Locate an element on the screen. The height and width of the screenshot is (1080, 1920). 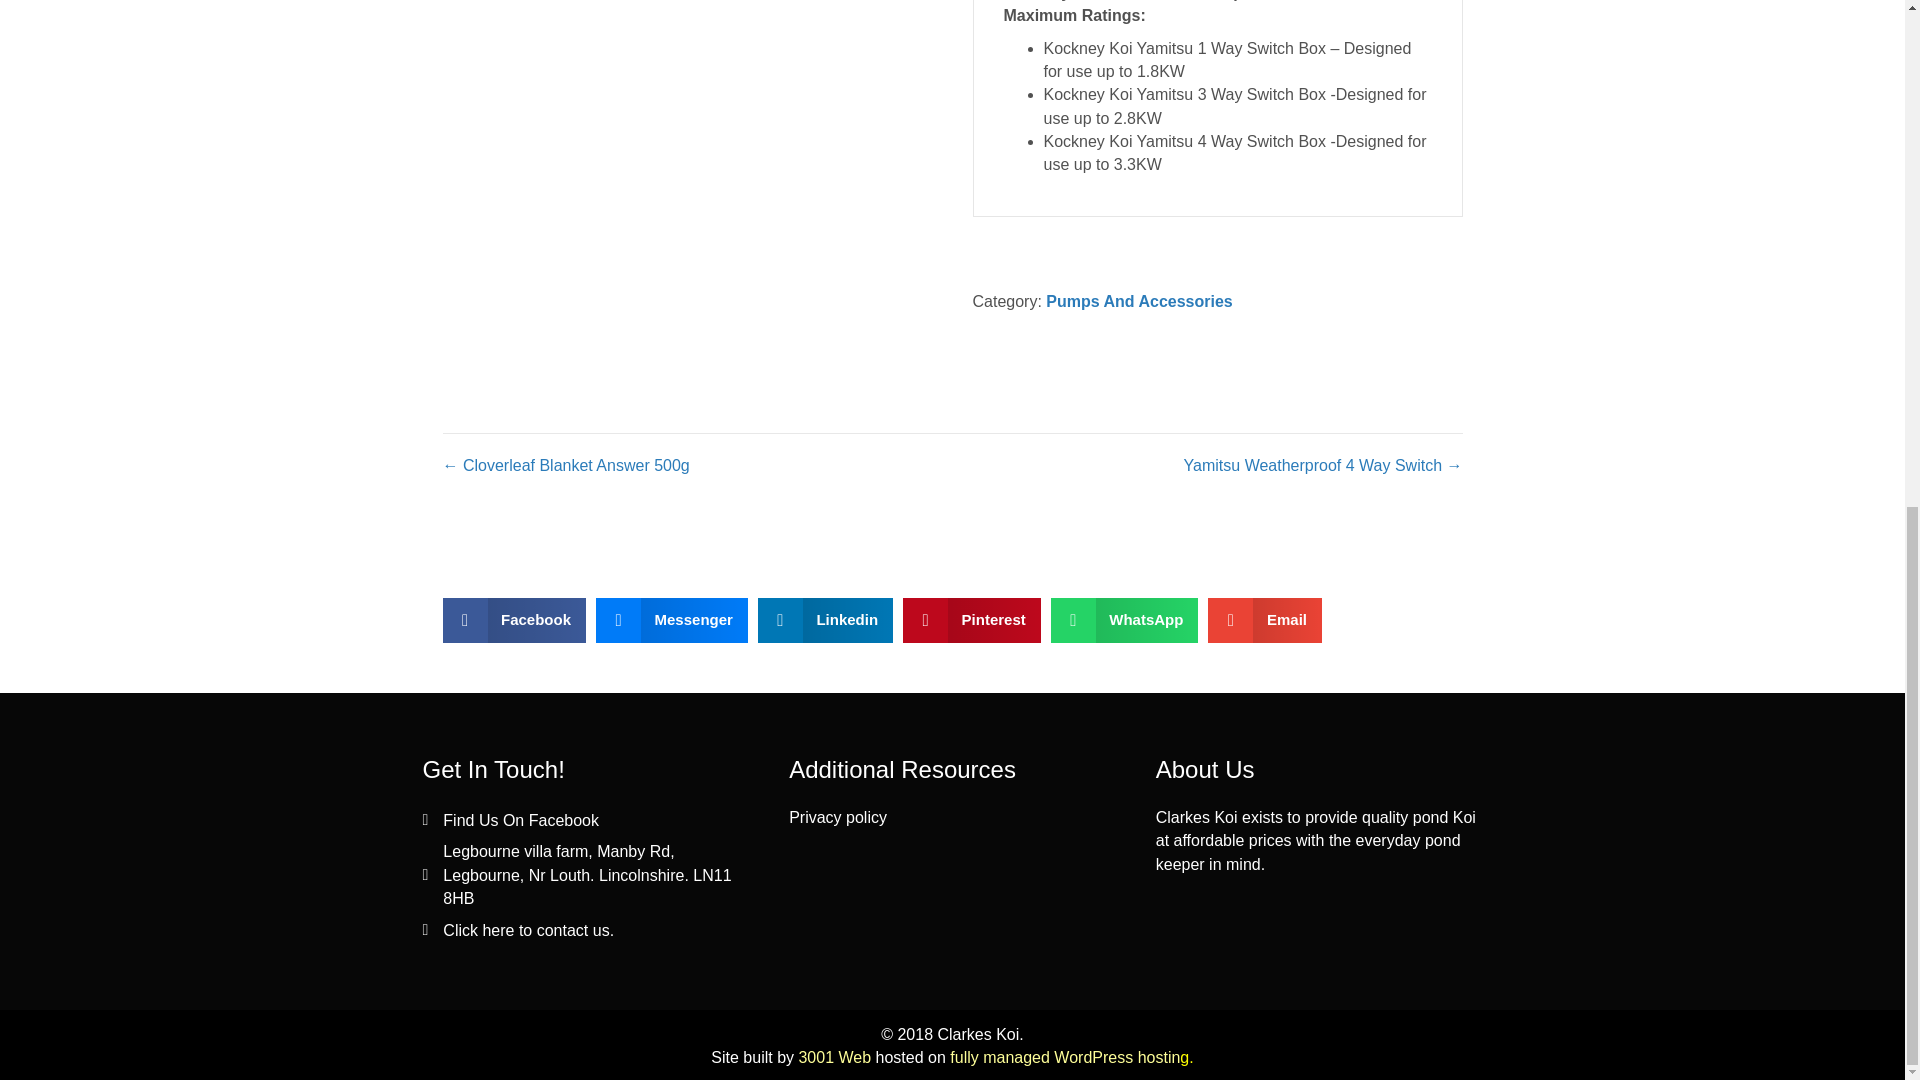
WhatsApp is located at coordinates (1124, 620).